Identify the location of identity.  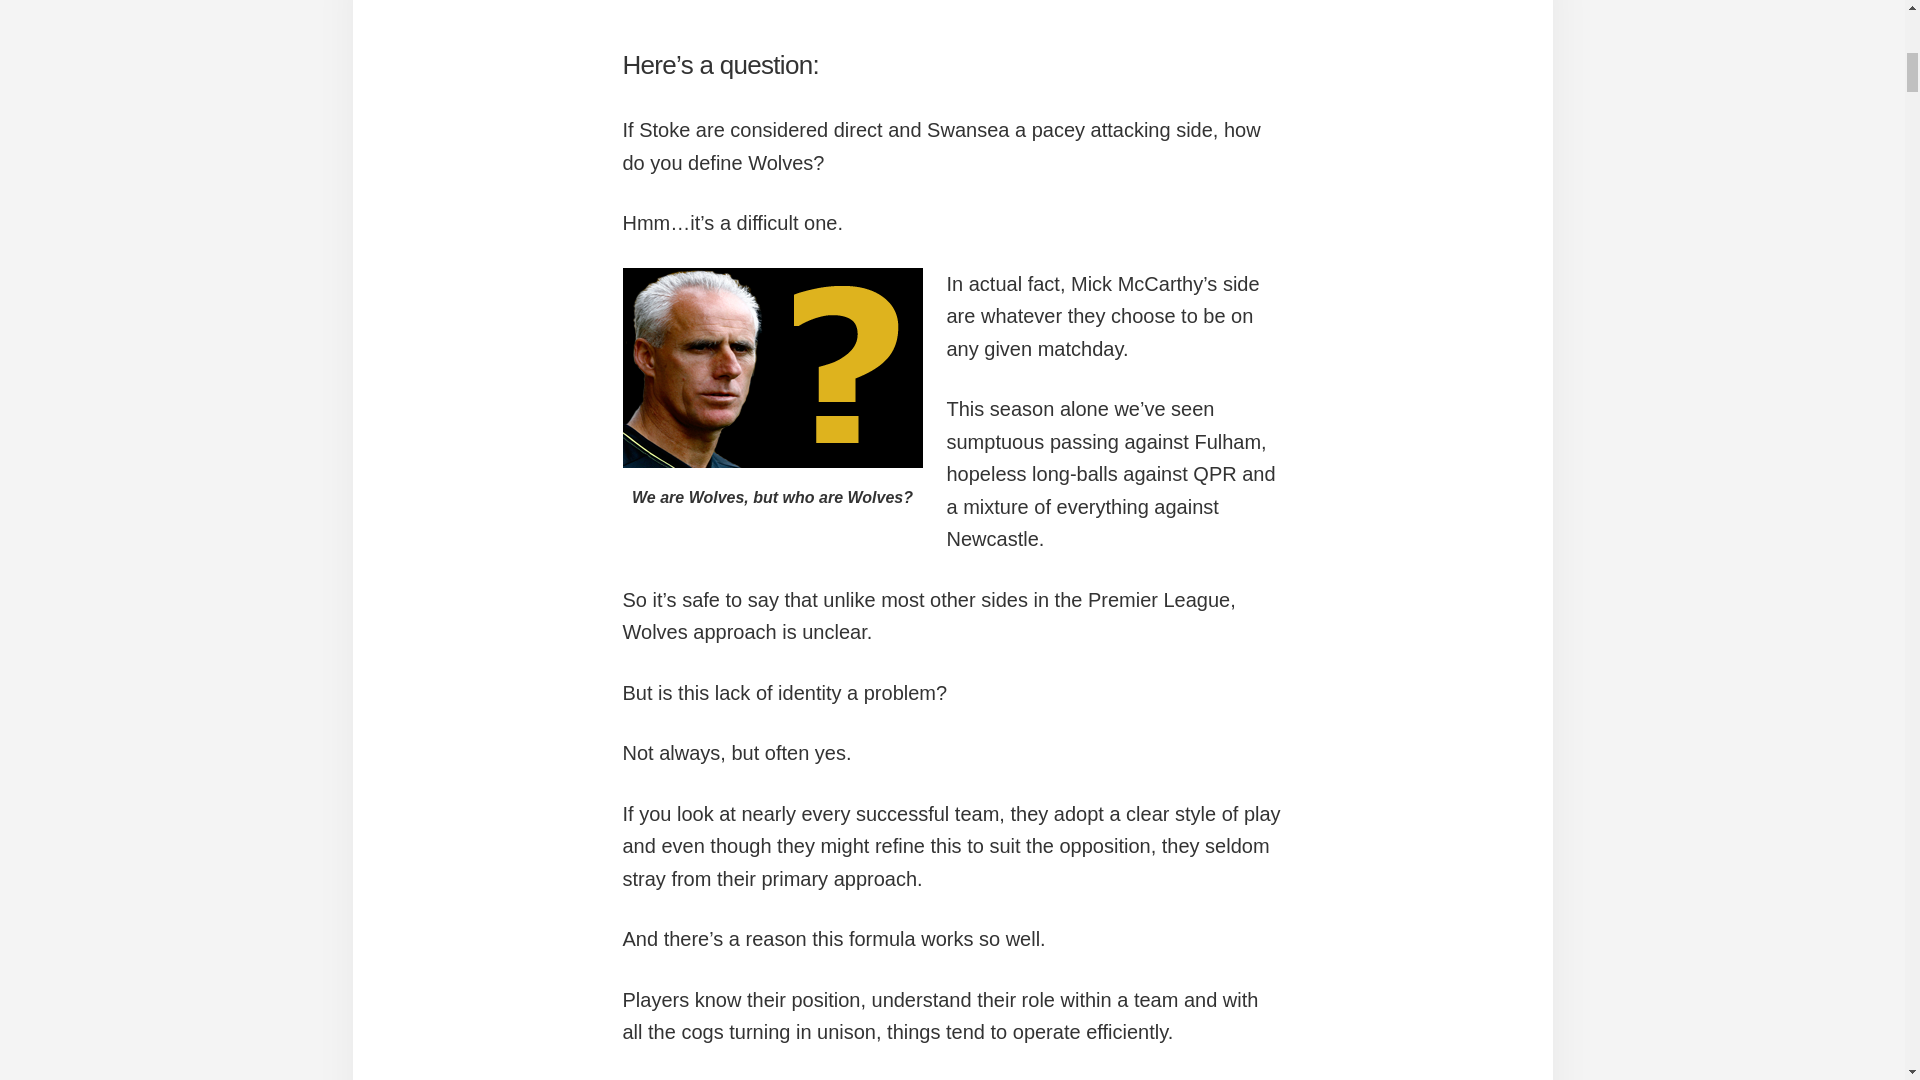
(772, 367).